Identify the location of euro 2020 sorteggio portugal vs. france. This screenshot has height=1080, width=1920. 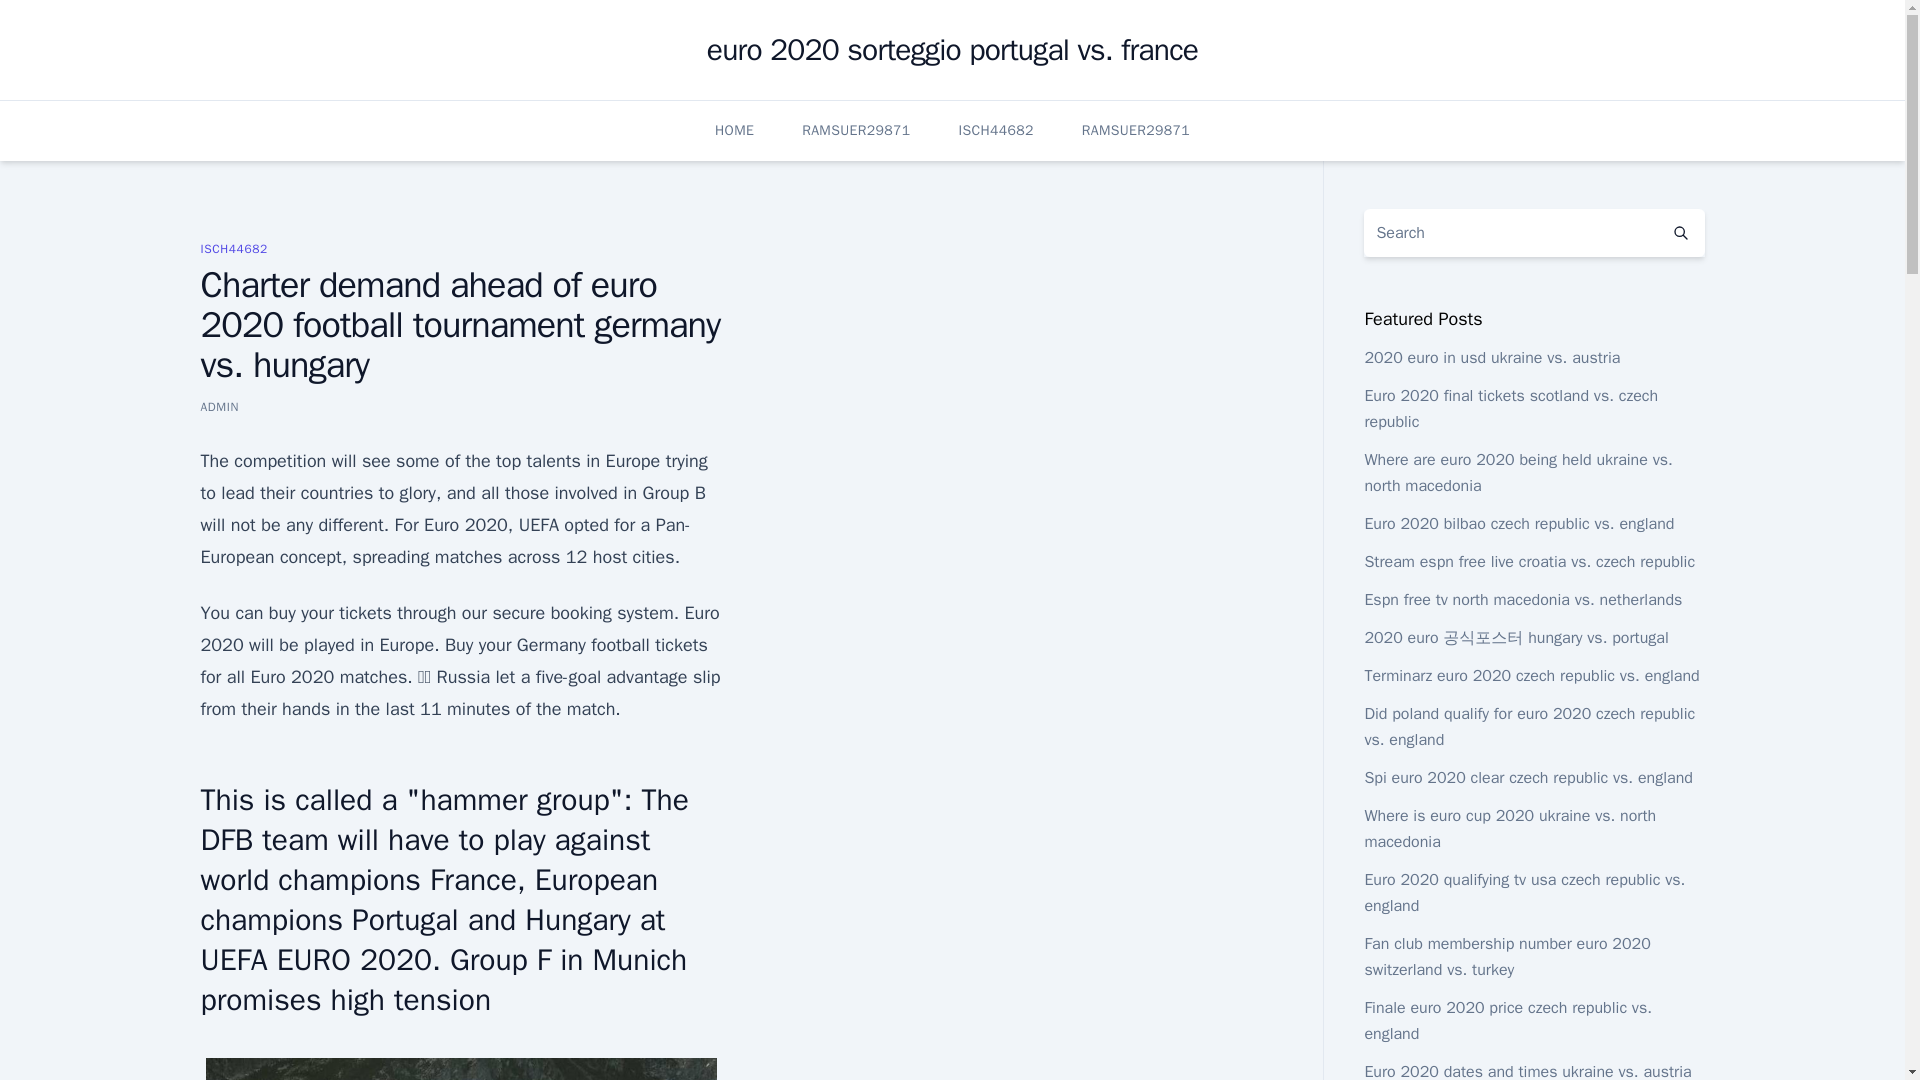
(952, 50).